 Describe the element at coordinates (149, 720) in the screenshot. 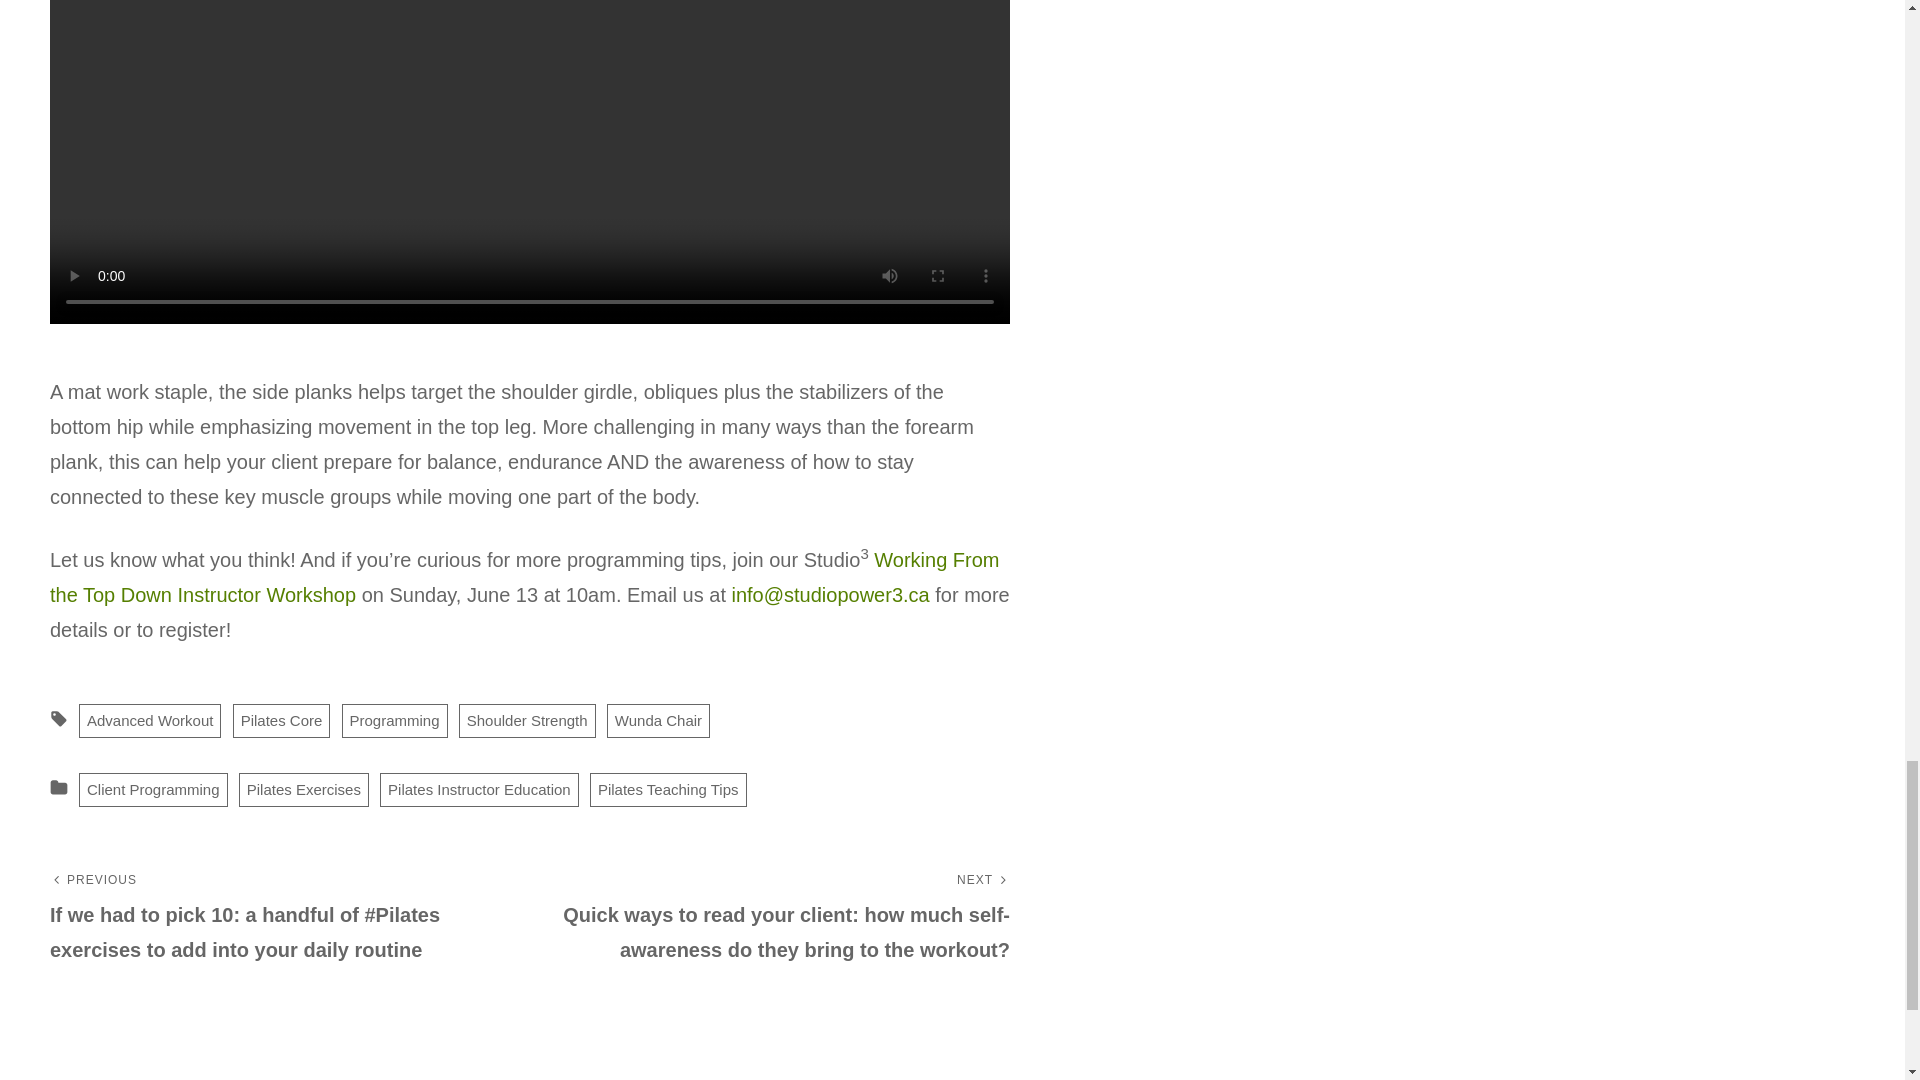

I see `Advanced Workout` at that location.